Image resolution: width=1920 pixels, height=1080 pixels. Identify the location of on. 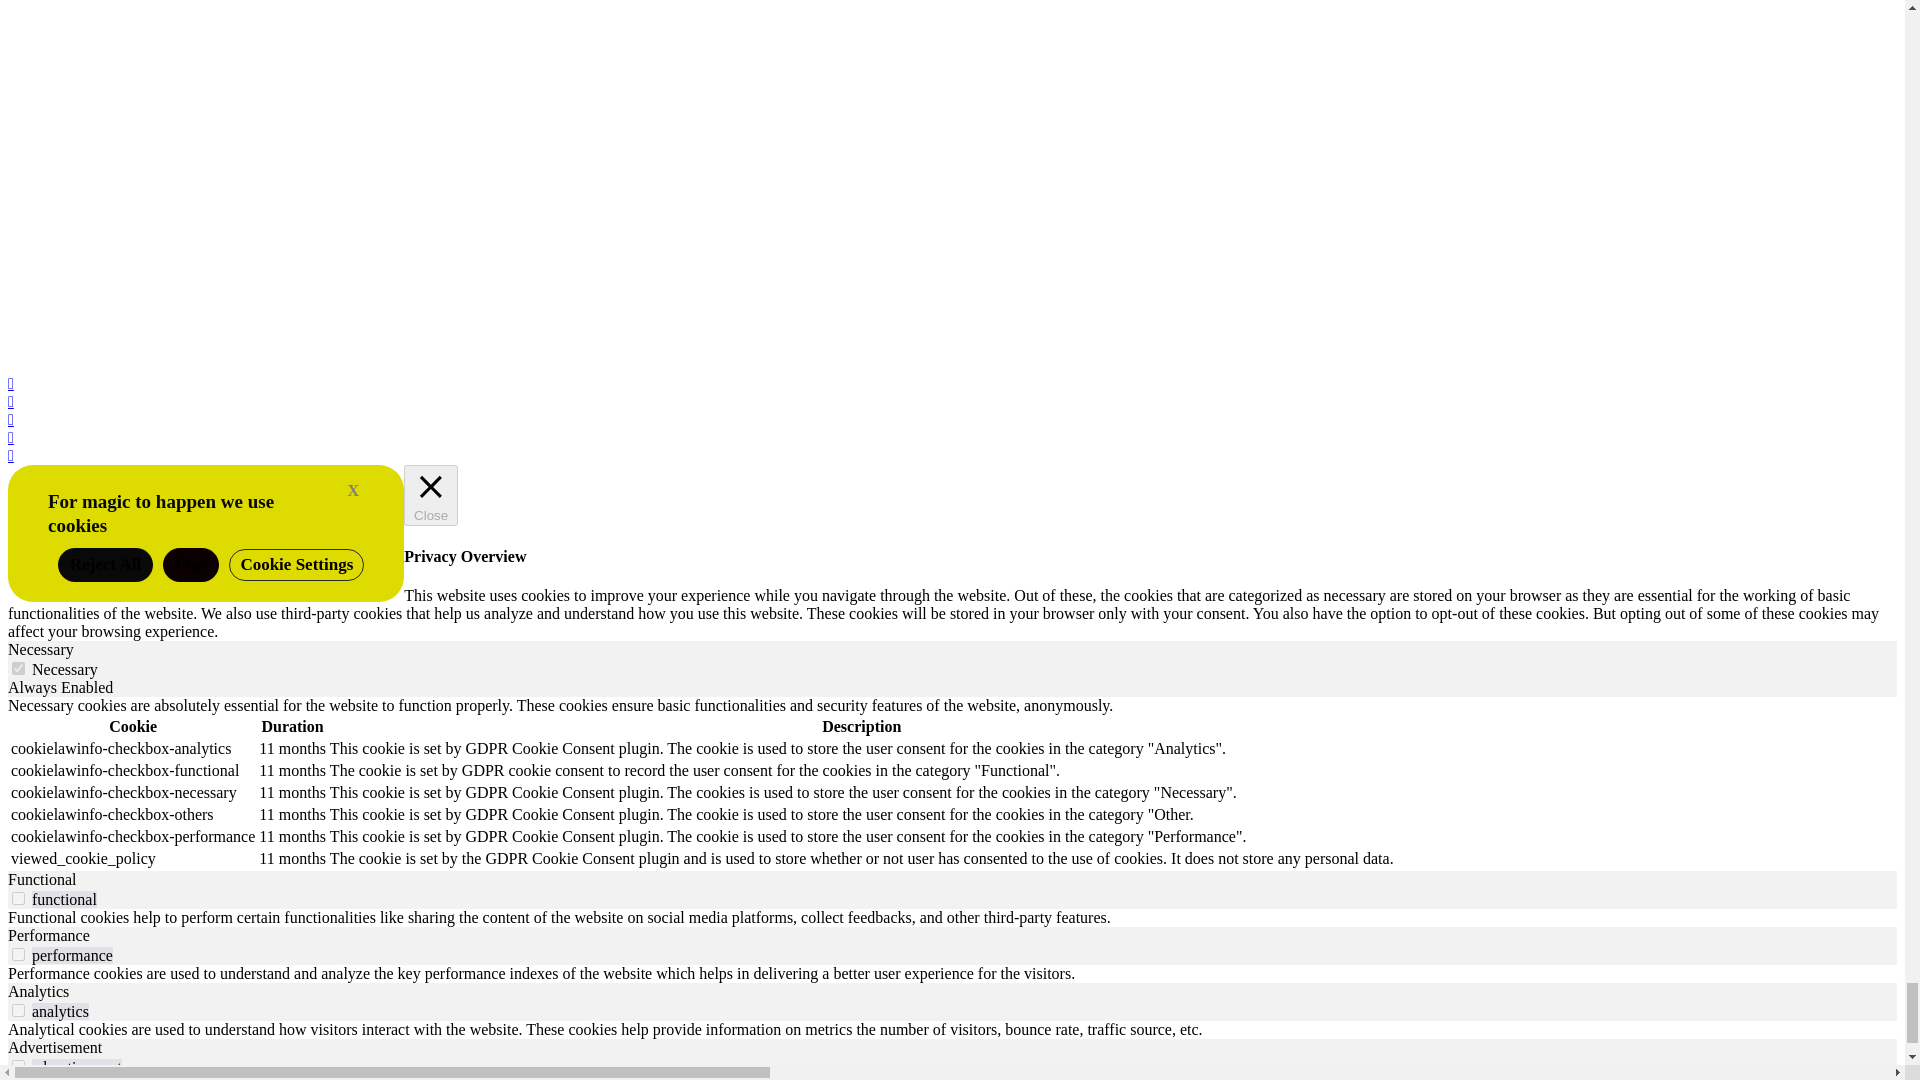
(18, 1066).